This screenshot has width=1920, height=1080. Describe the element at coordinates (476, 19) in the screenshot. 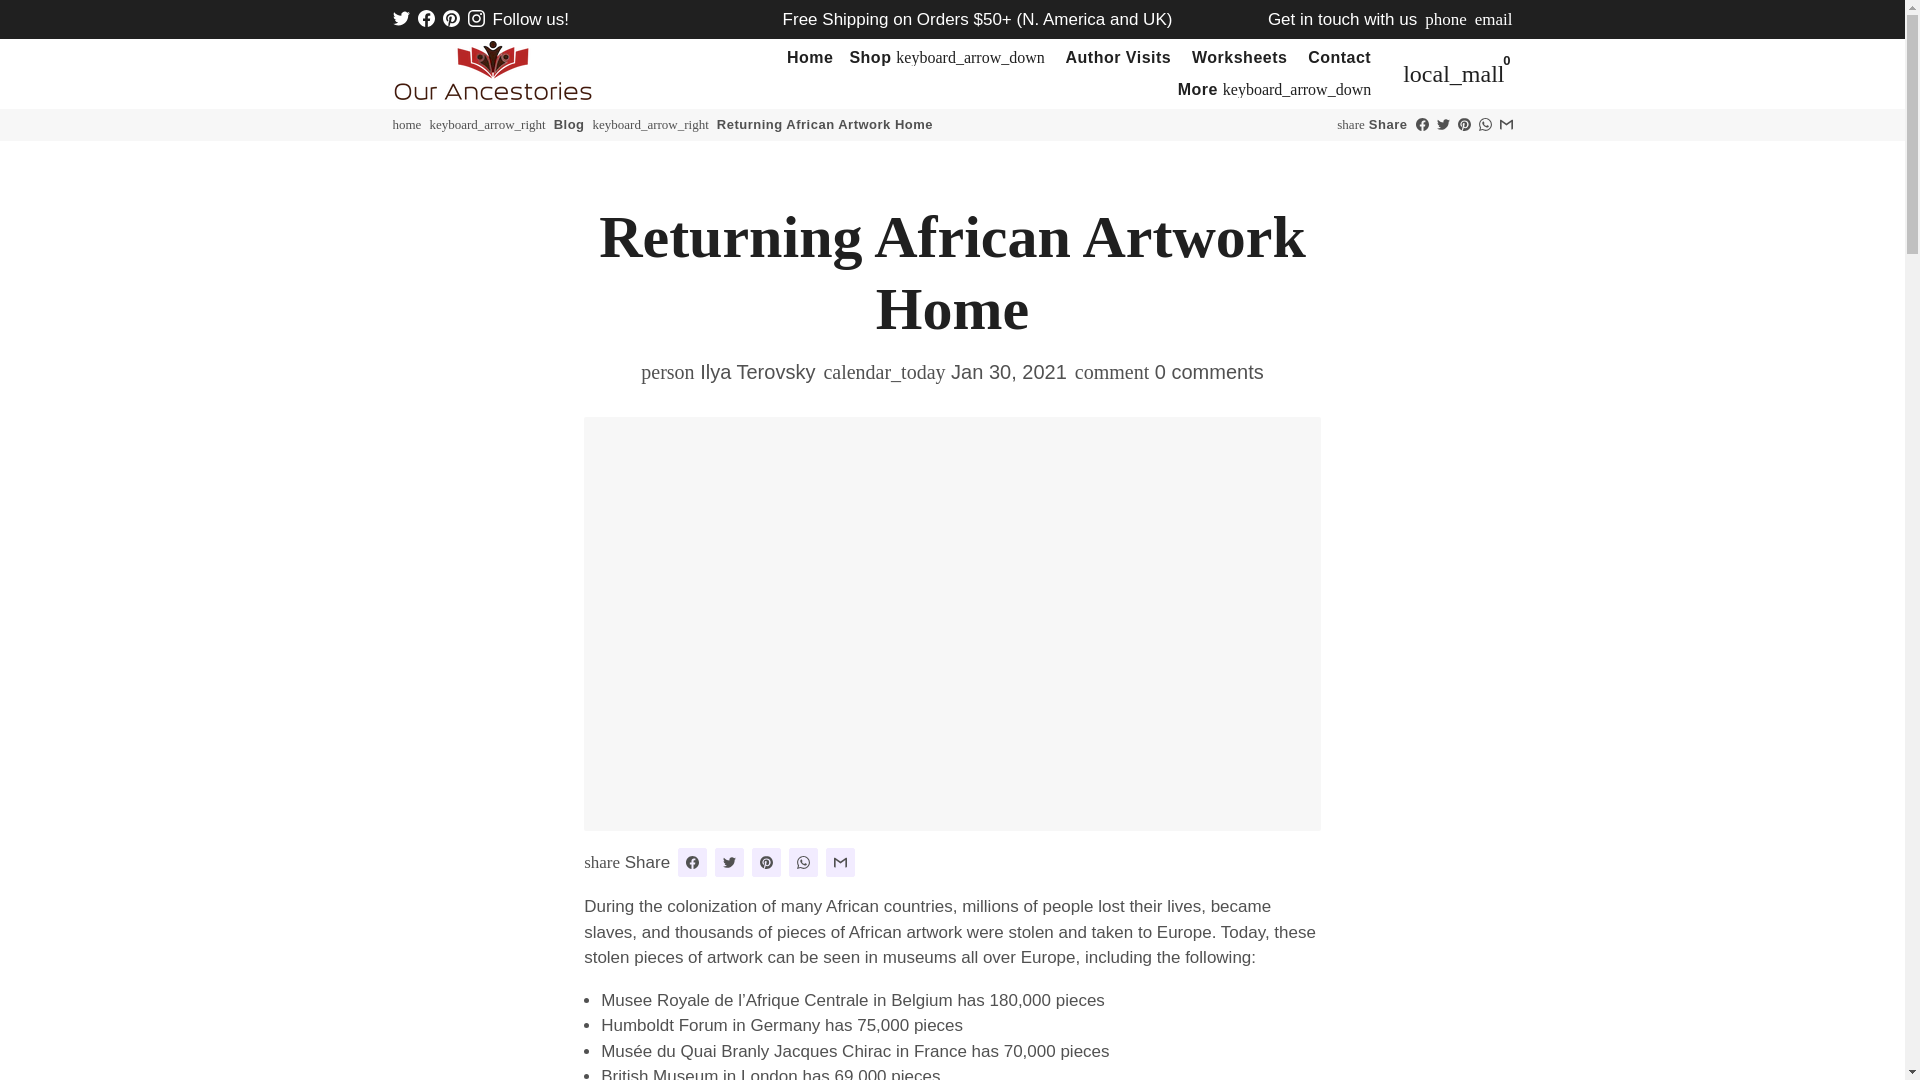

I see `Our Ancestories on Instagram` at that location.